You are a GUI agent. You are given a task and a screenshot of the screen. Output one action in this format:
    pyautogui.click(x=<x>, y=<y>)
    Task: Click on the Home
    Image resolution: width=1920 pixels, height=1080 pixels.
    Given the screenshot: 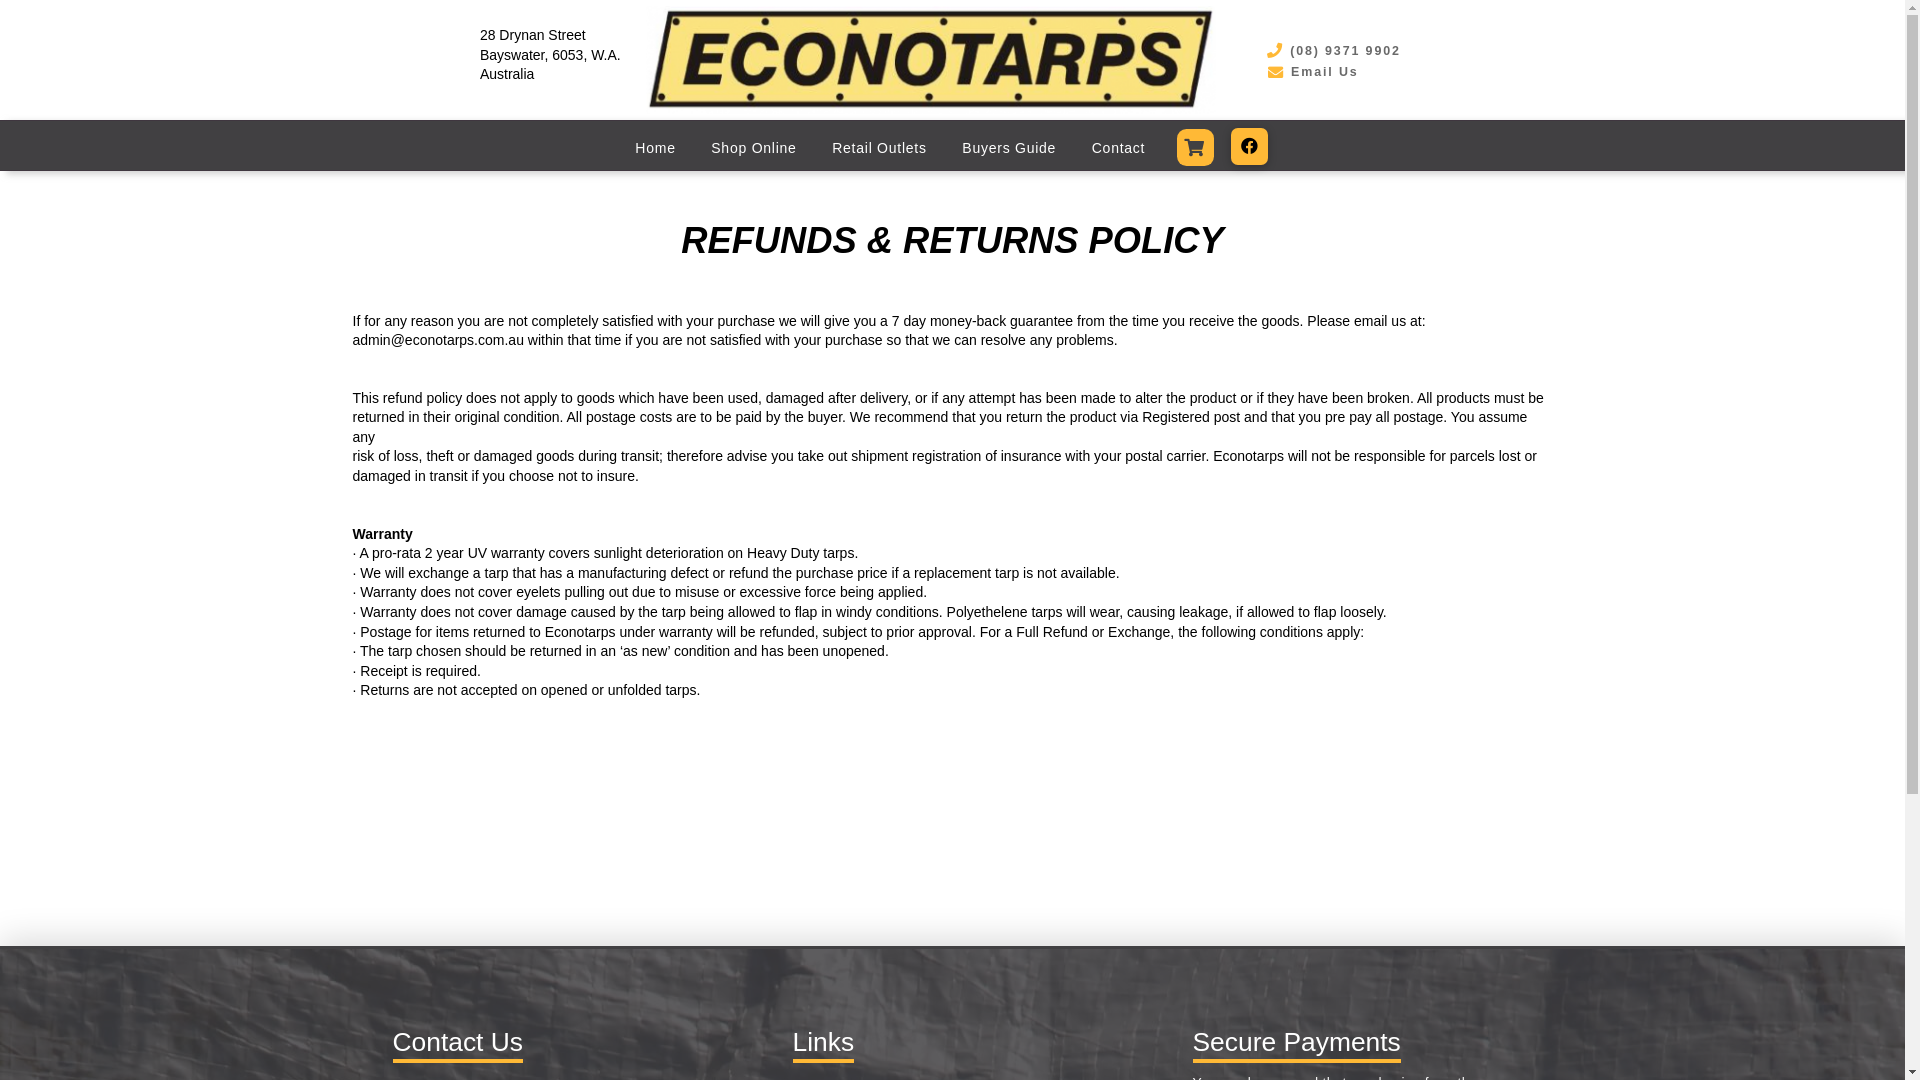 What is the action you would take?
    pyautogui.click(x=655, y=148)
    